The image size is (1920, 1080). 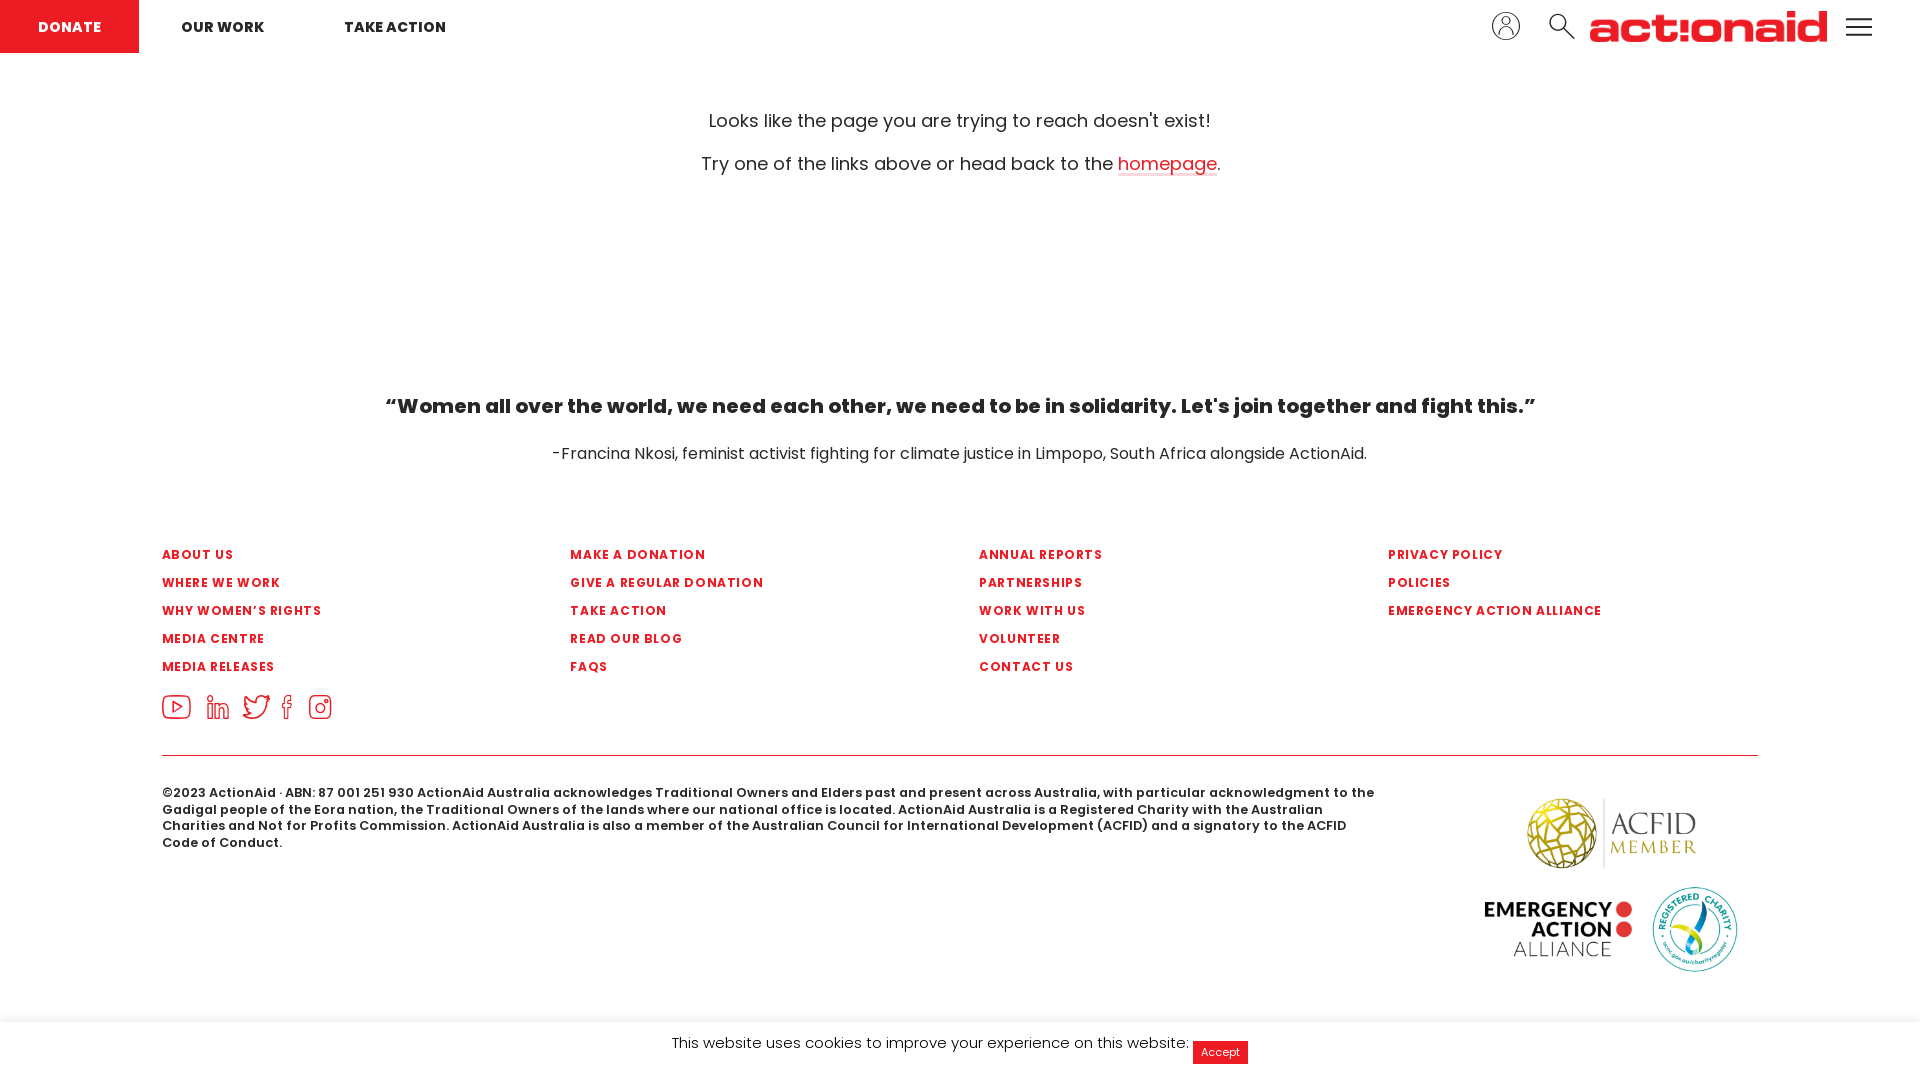 What do you see at coordinates (318, 667) in the screenshot?
I see `MEDIA RELEASES` at bounding box center [318, 667].